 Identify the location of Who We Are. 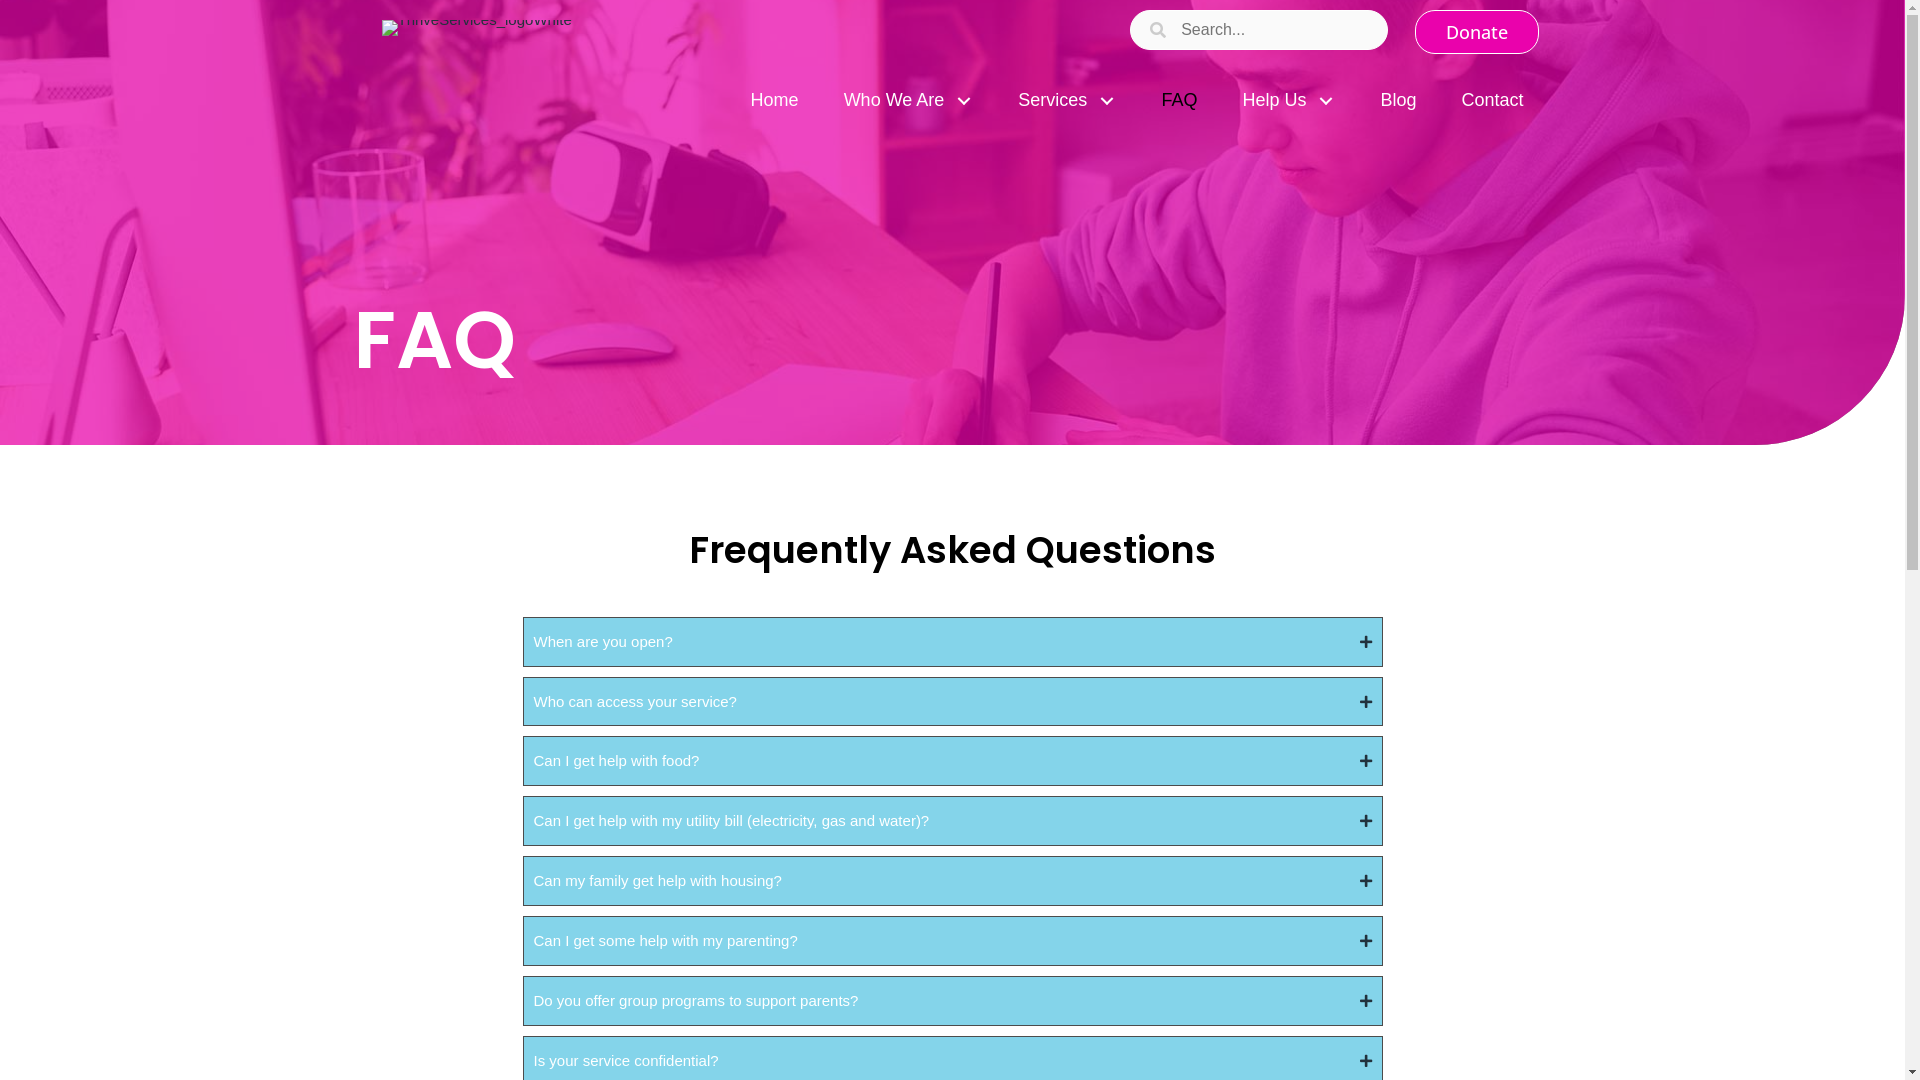
(909, 100).